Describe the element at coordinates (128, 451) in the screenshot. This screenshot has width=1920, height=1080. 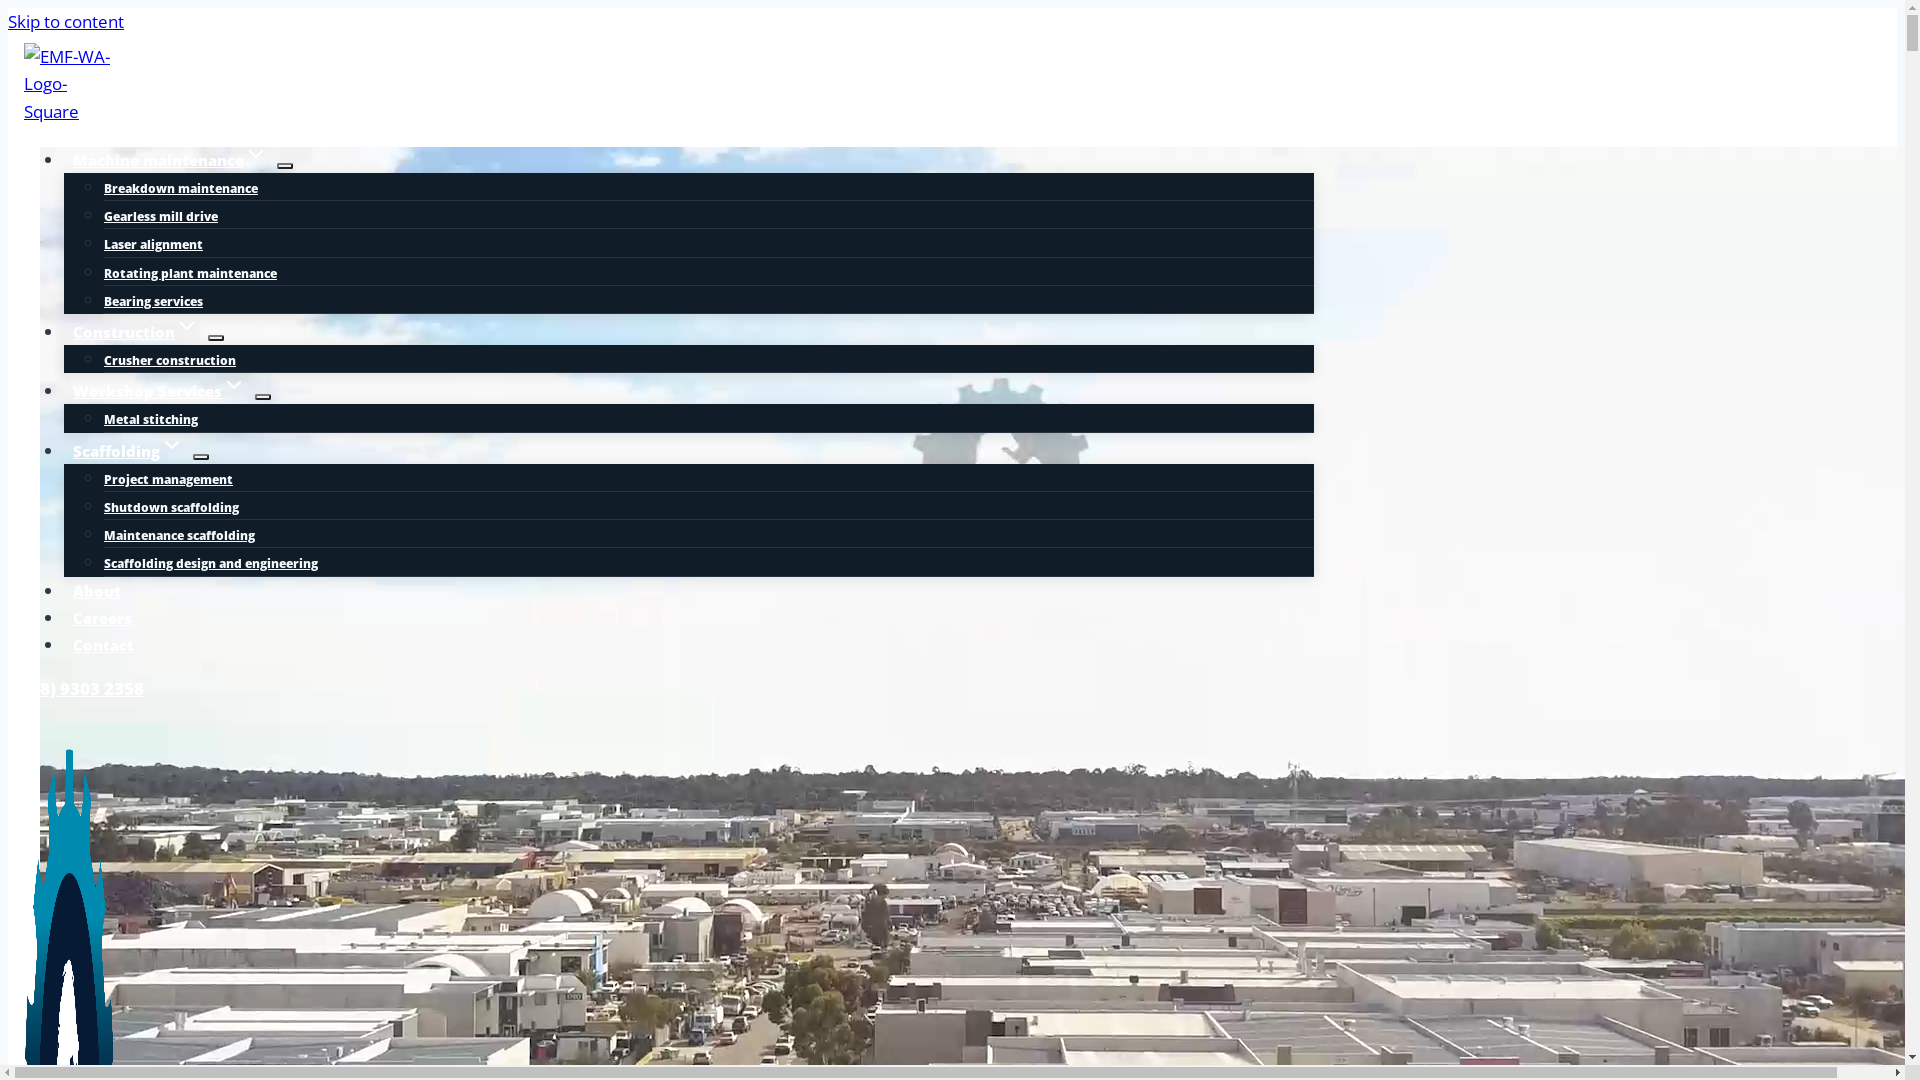
I see `ScaffoldingExpand` at that location.